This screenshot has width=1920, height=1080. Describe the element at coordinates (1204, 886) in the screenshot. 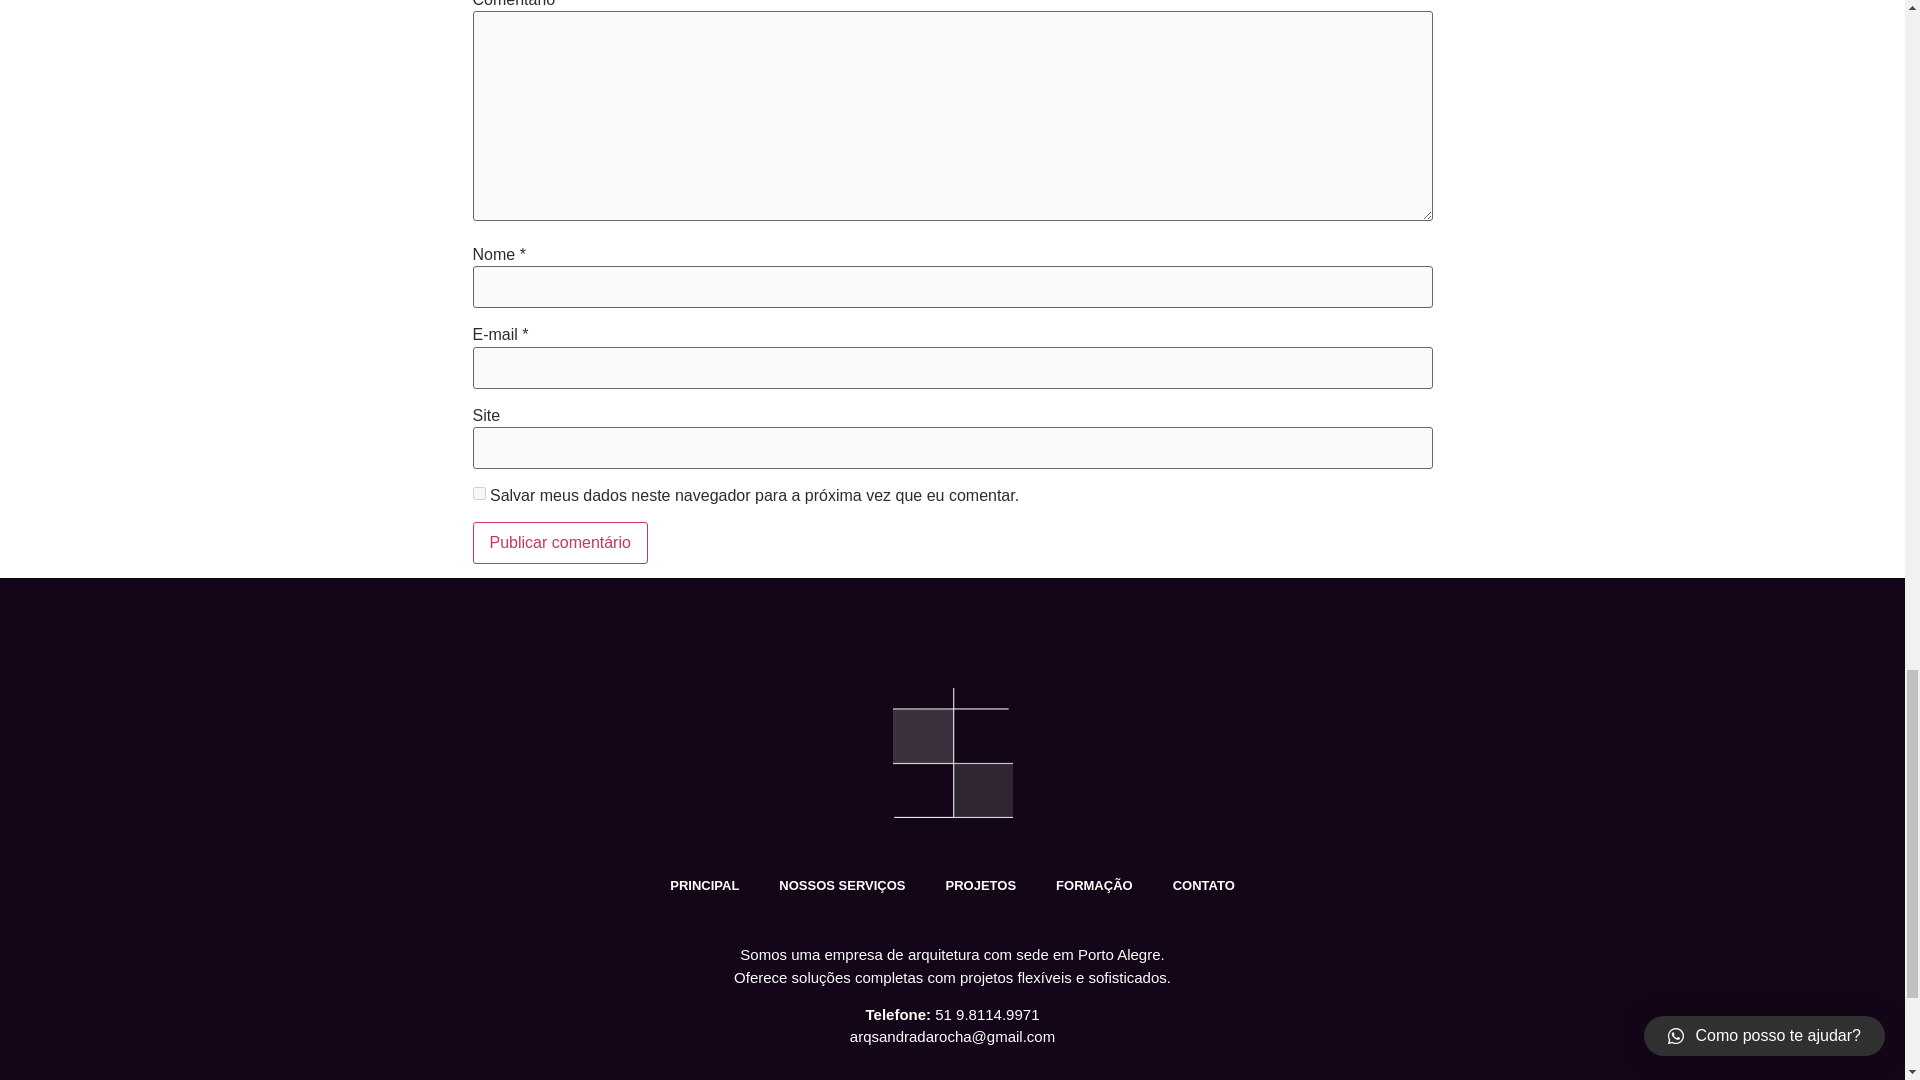

I see `CONTATO` at that location.